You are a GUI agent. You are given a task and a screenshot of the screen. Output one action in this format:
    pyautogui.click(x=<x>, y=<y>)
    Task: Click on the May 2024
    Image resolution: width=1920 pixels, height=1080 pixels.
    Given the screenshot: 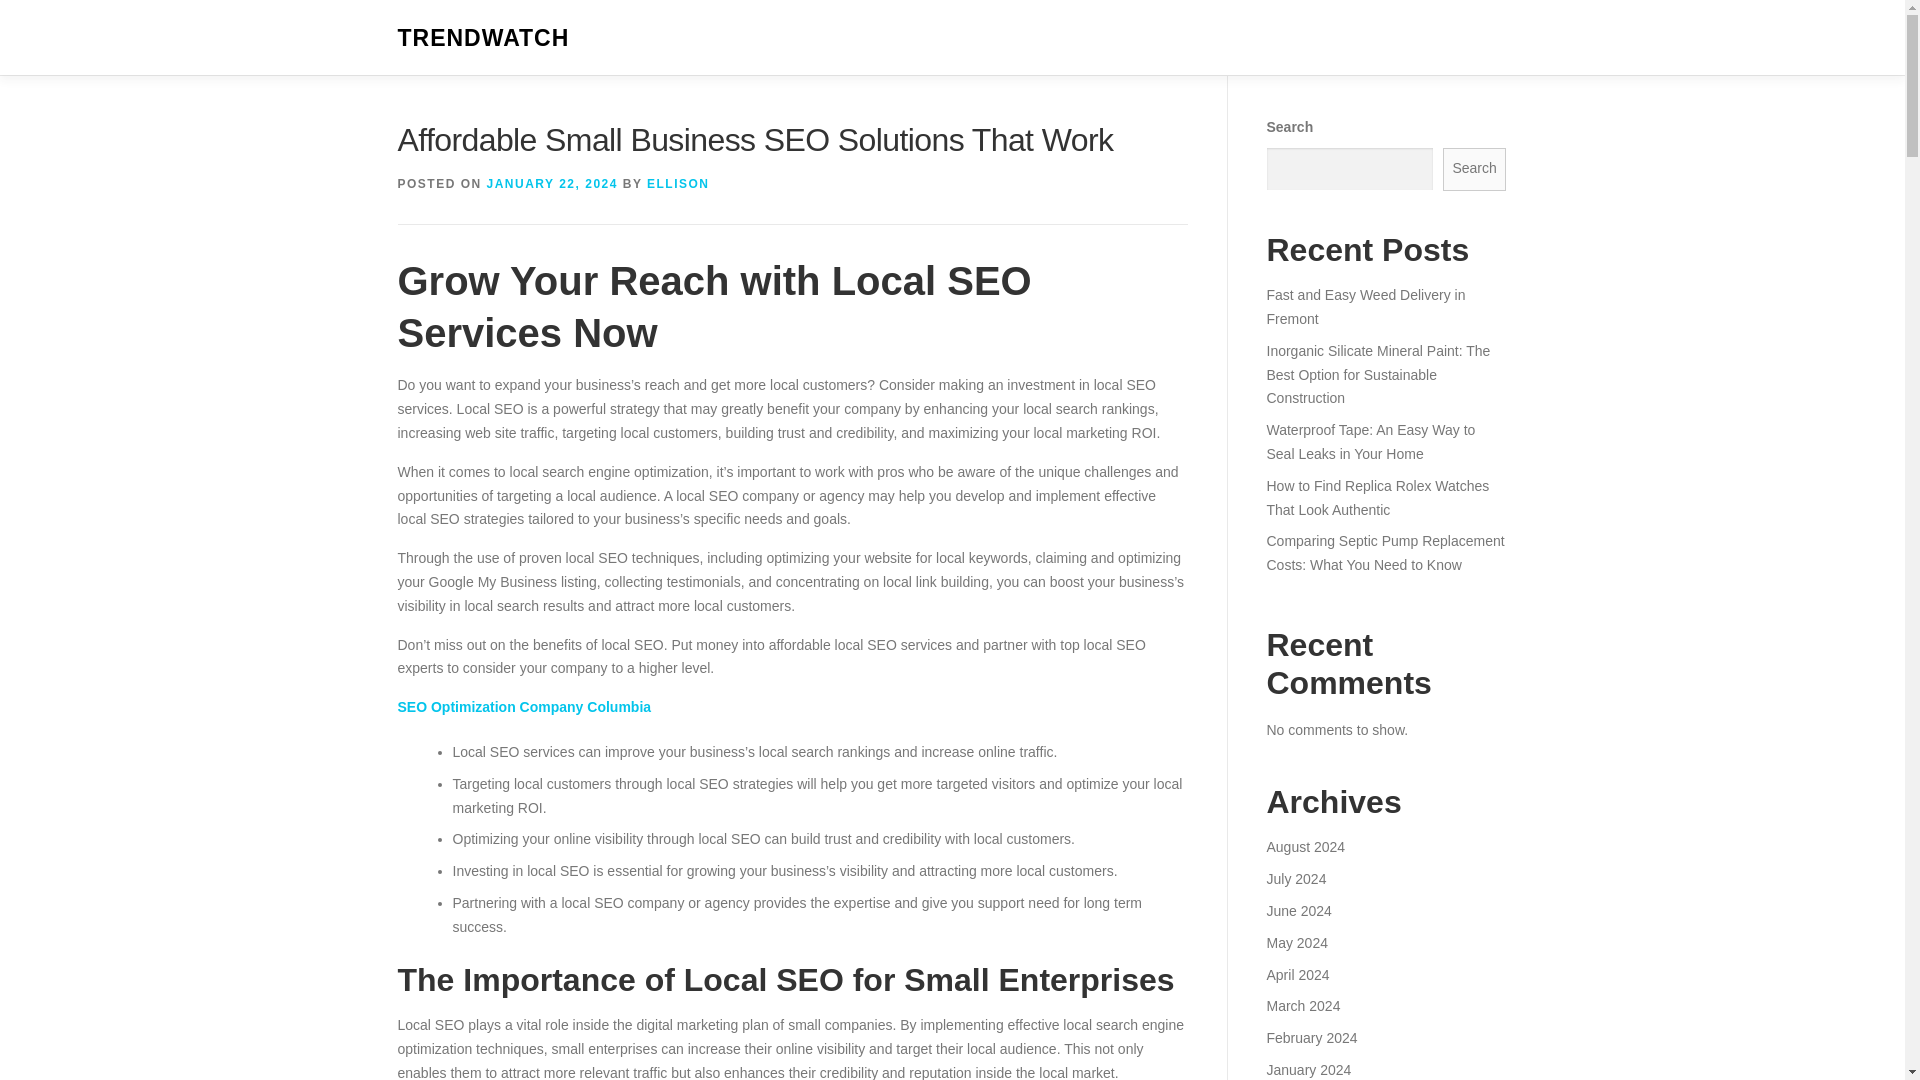 What is the action you would take?
    pyautogui.click(x=1296, y=943)
    